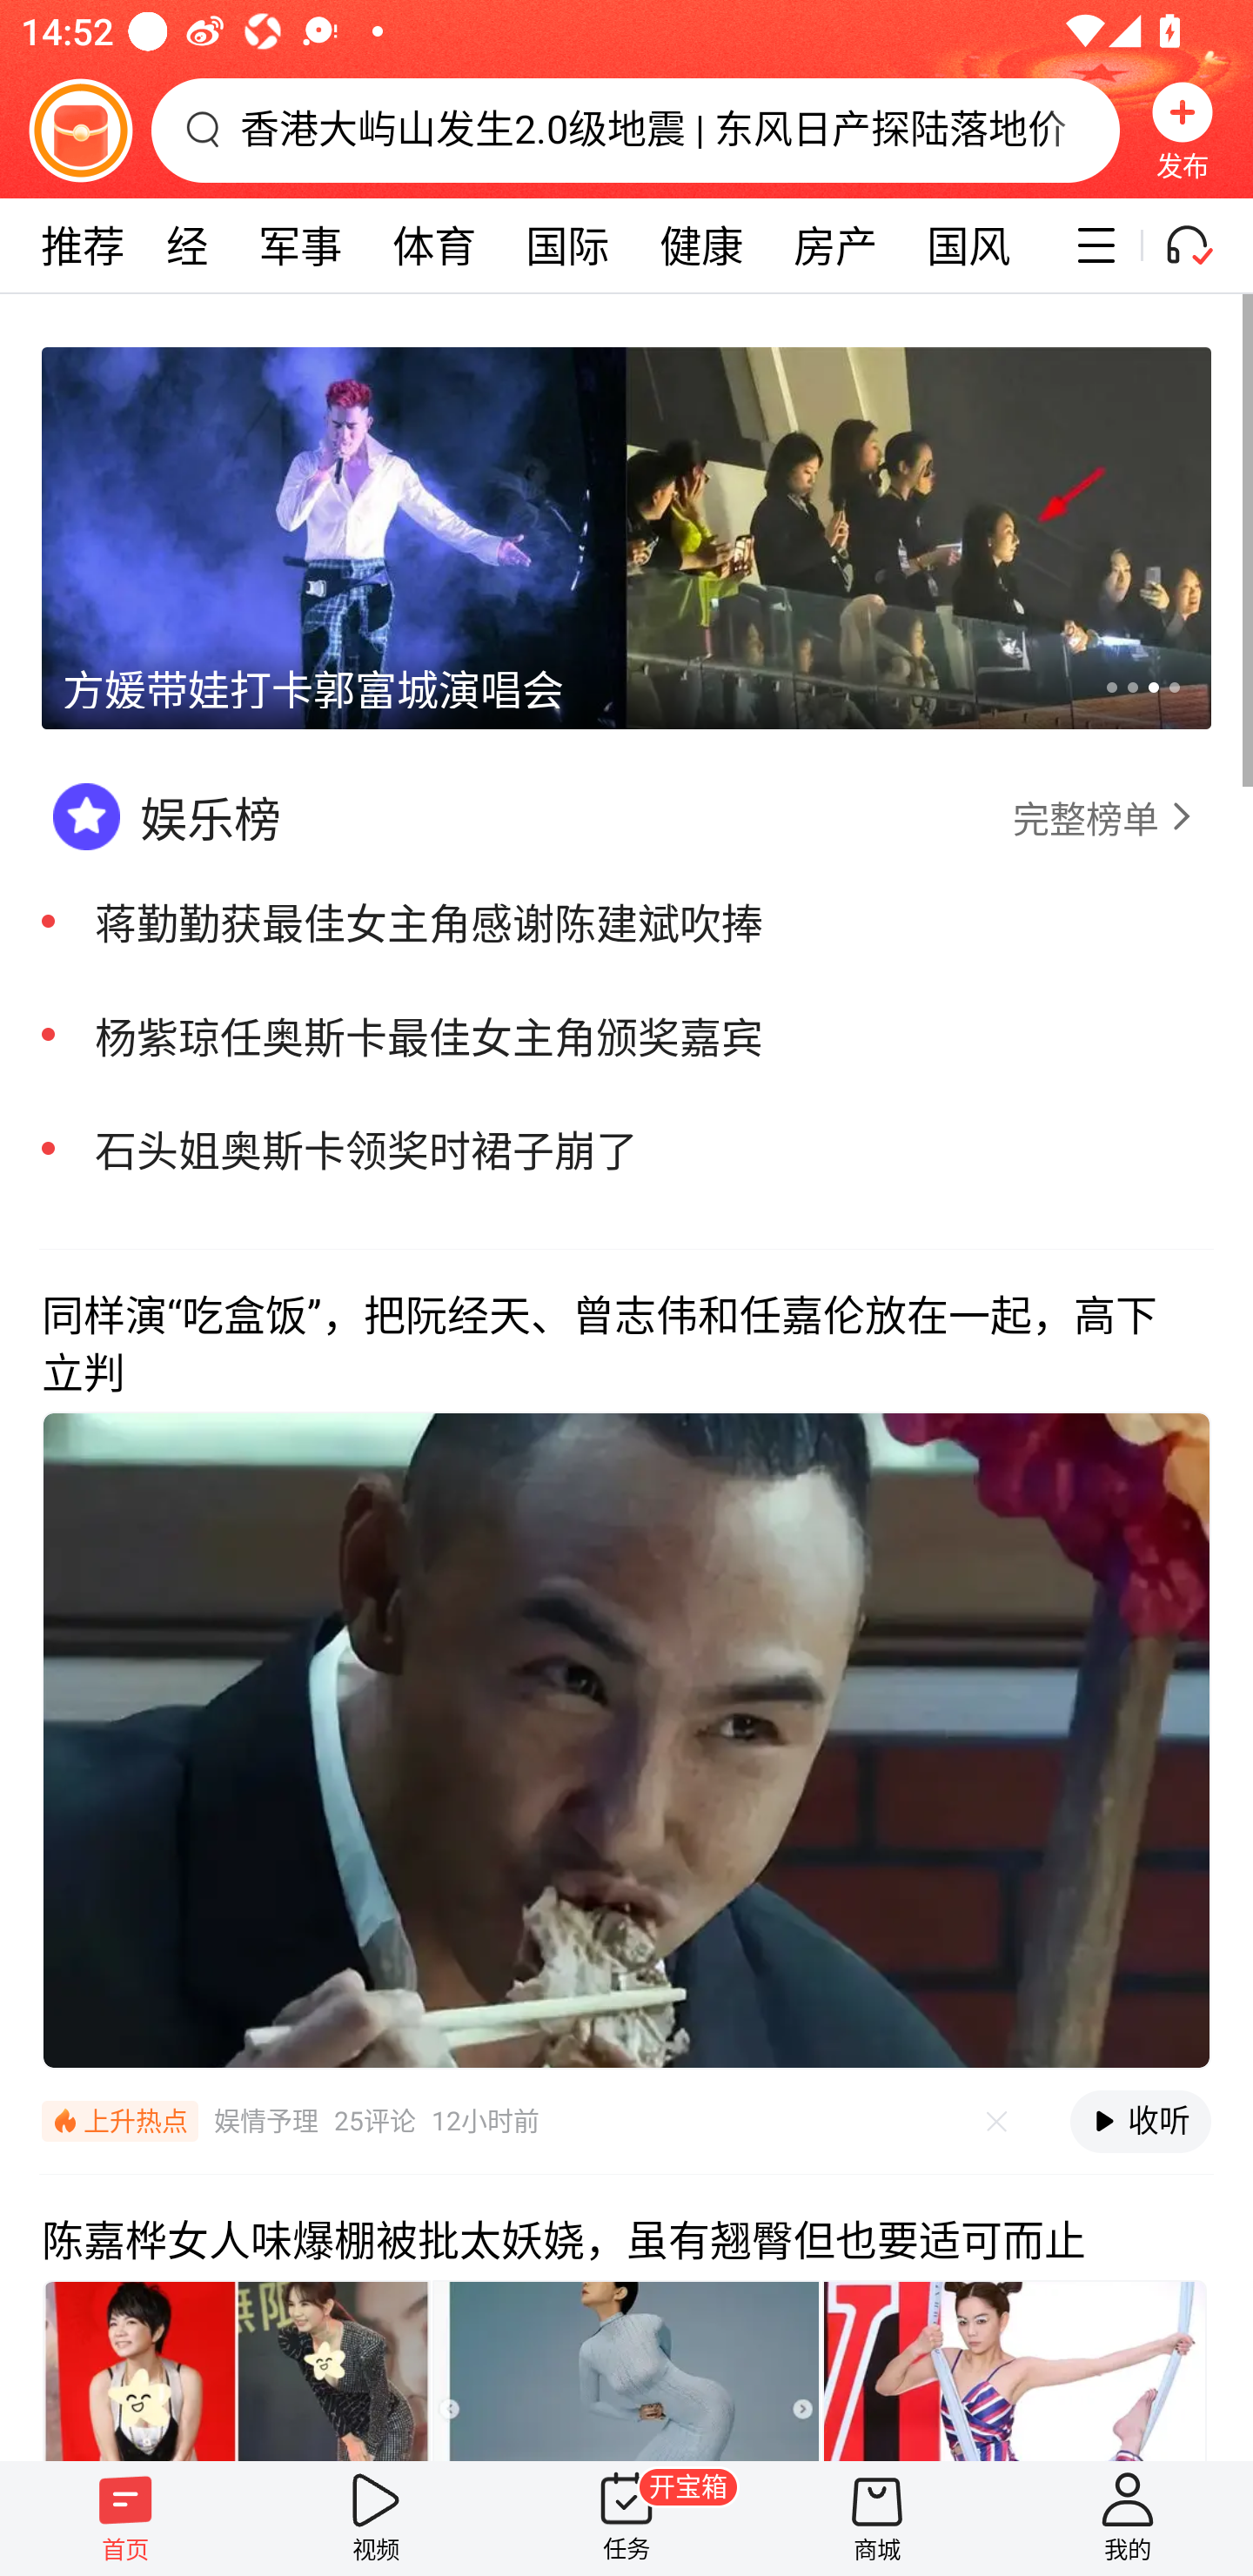 This screenshot has height=2576, width=1253. I want to click on 军事, so click(300, 245).